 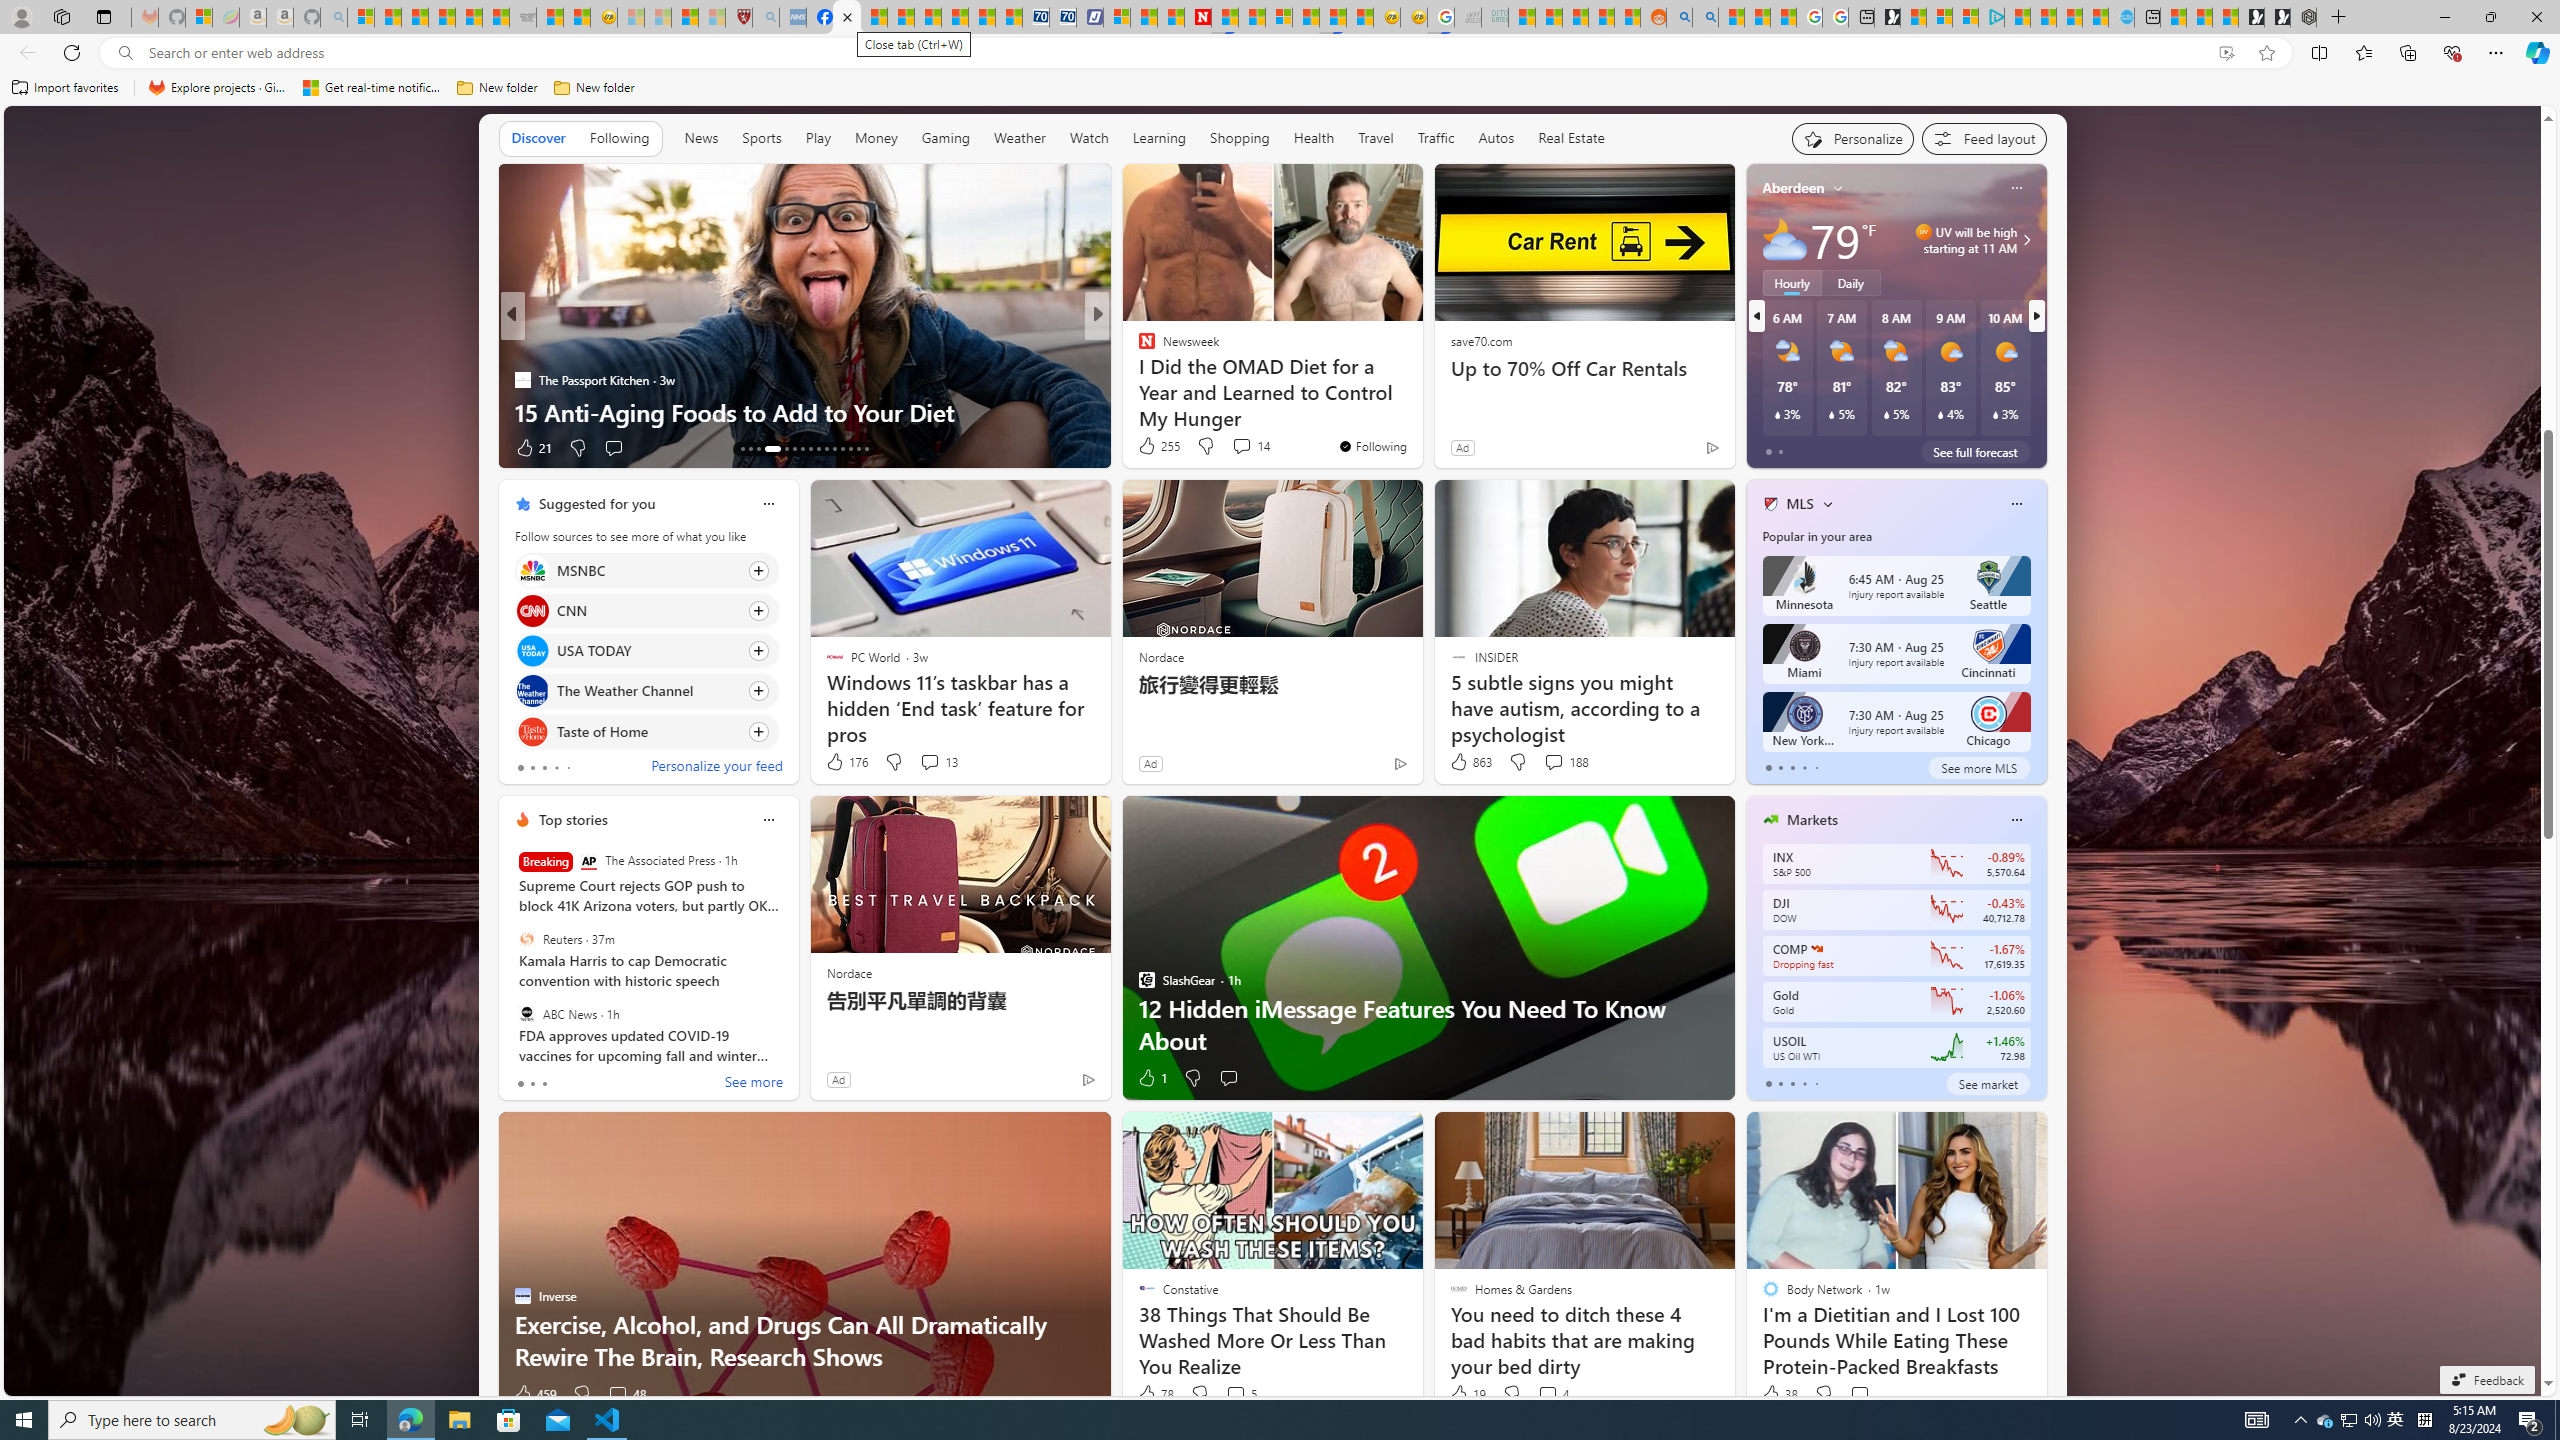 What do you see at coordinates (1145, 448) in the screenshot?
I see `5 Like` at bounding box center [1145, 448].